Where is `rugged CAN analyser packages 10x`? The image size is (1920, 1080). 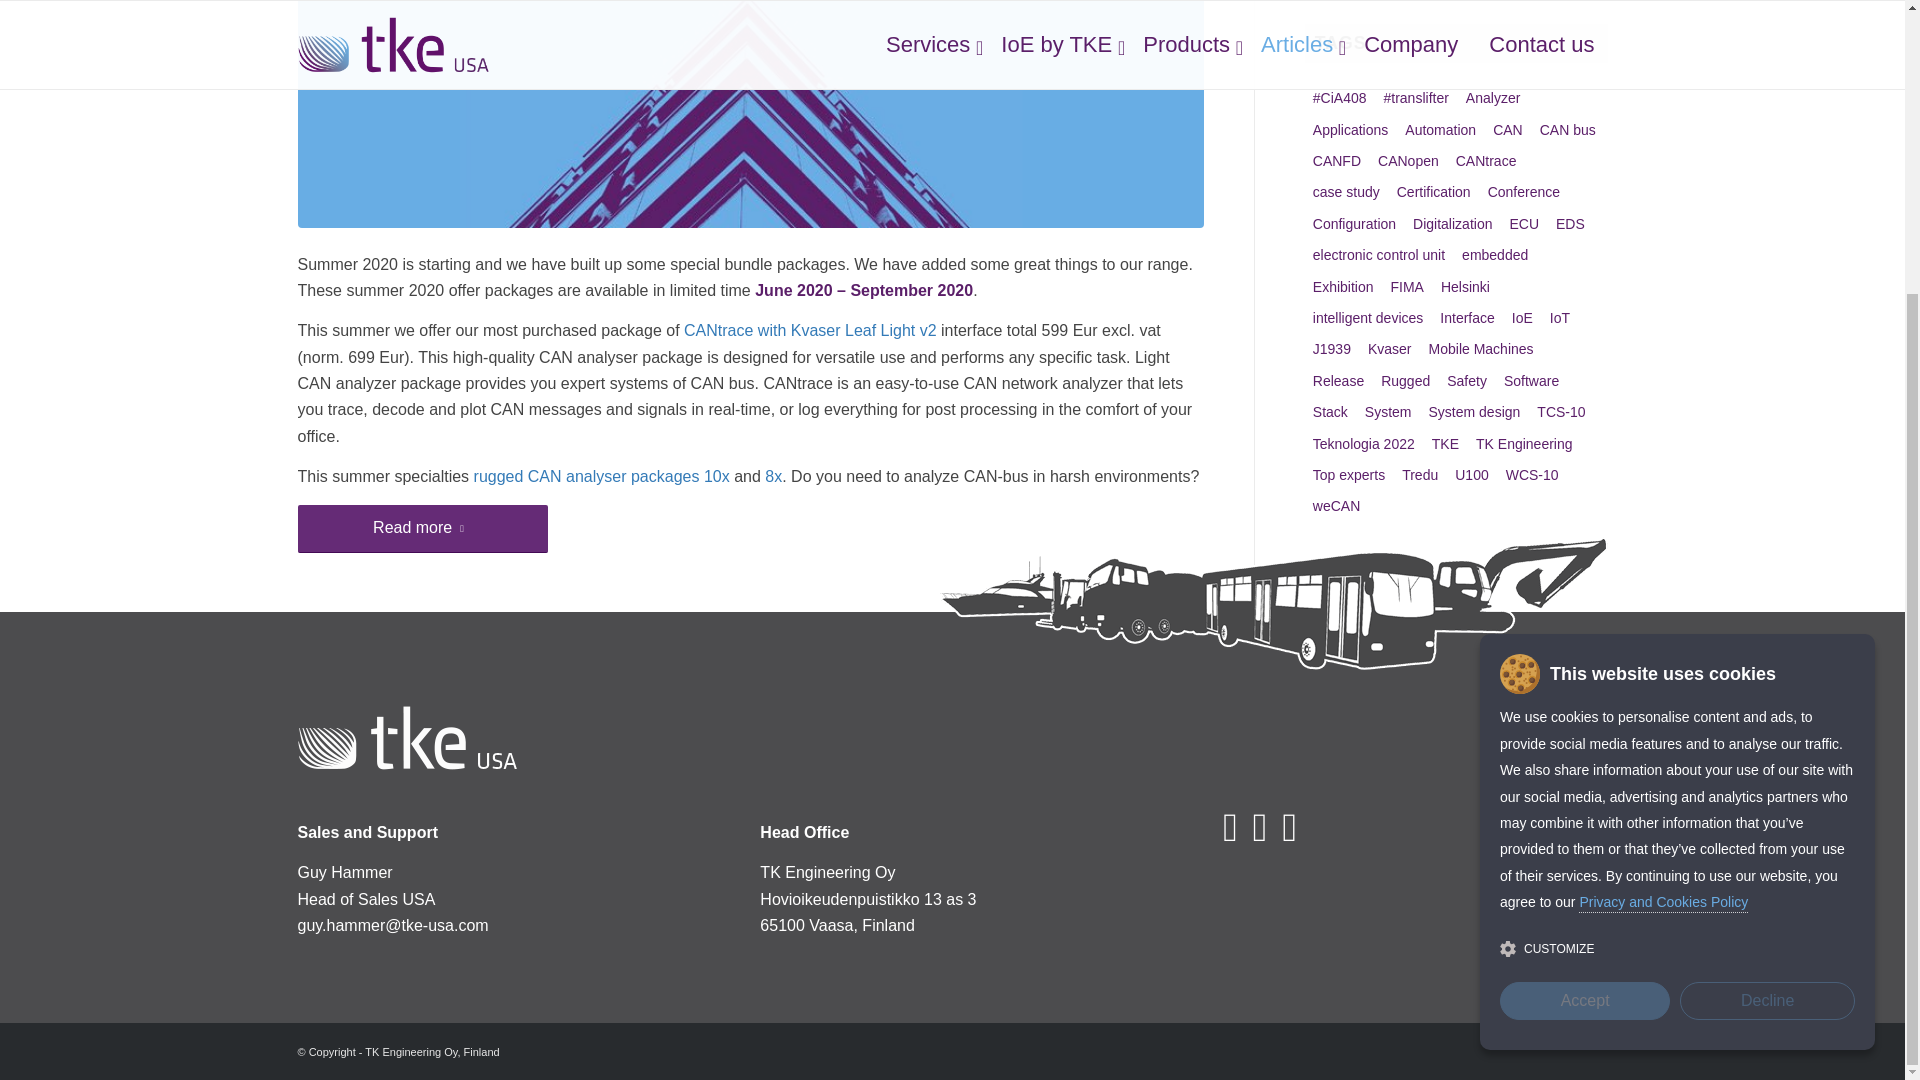
rugged CAN analyser packages 10x is located at coordinates (602, 476).